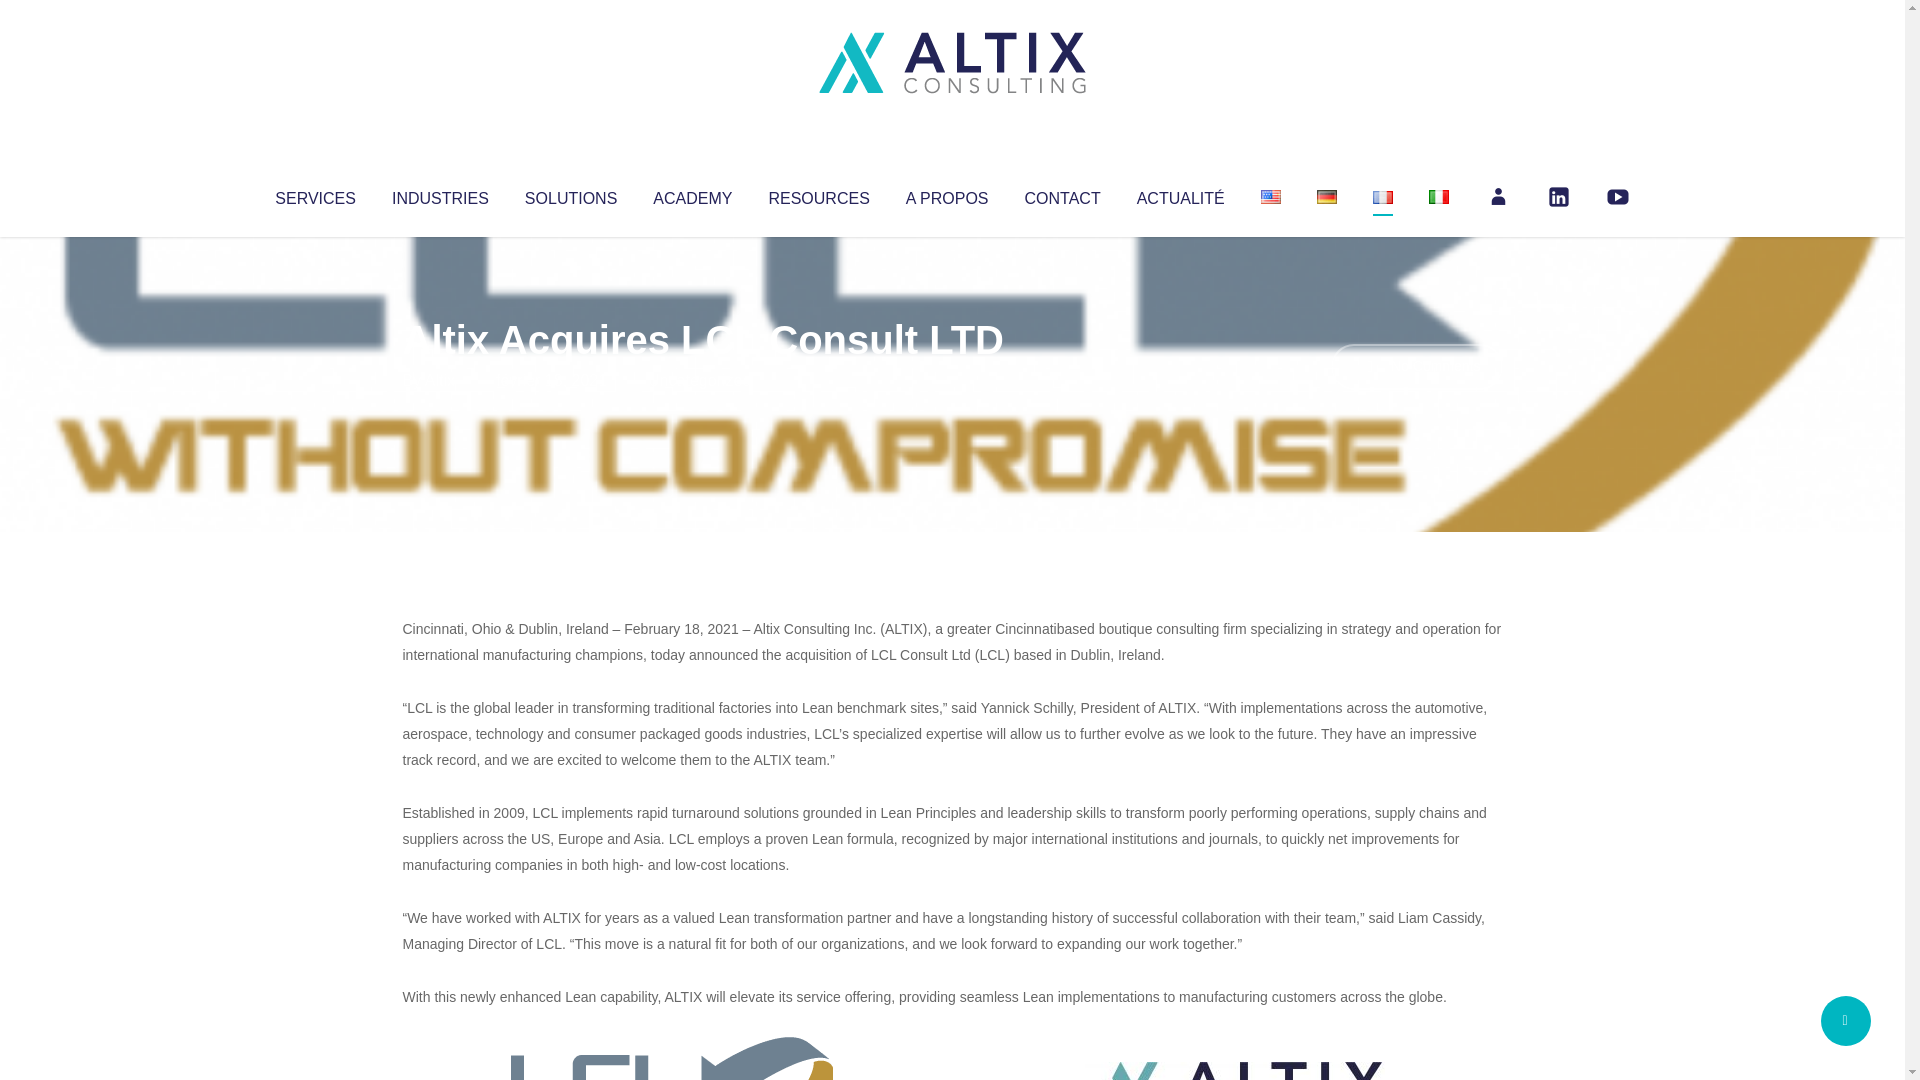 This screenshot has height=1080, width=1920. Describe the element at coordinates (440, 194) in the screenshot. I see `INDUSTRIES` at that location.